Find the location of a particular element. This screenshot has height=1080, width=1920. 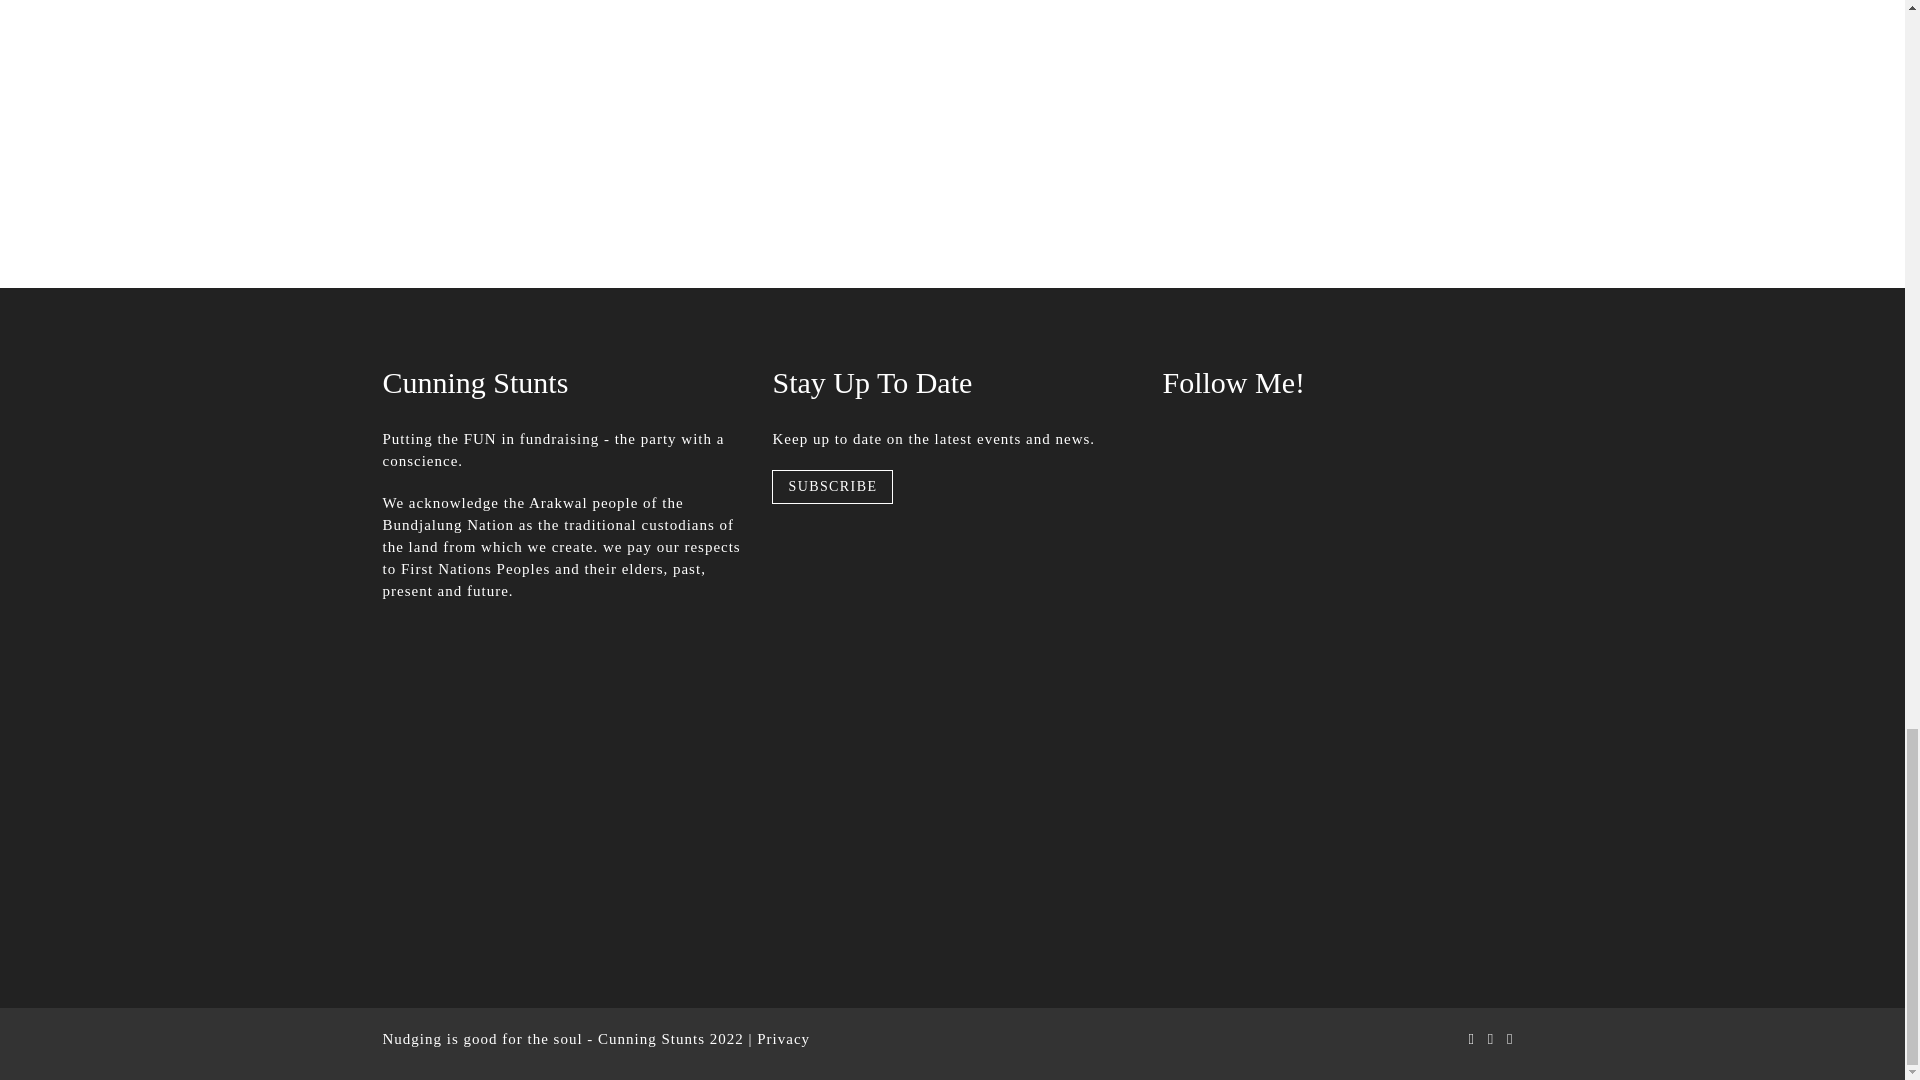

Privacy is located at coordinates (783, 1038).